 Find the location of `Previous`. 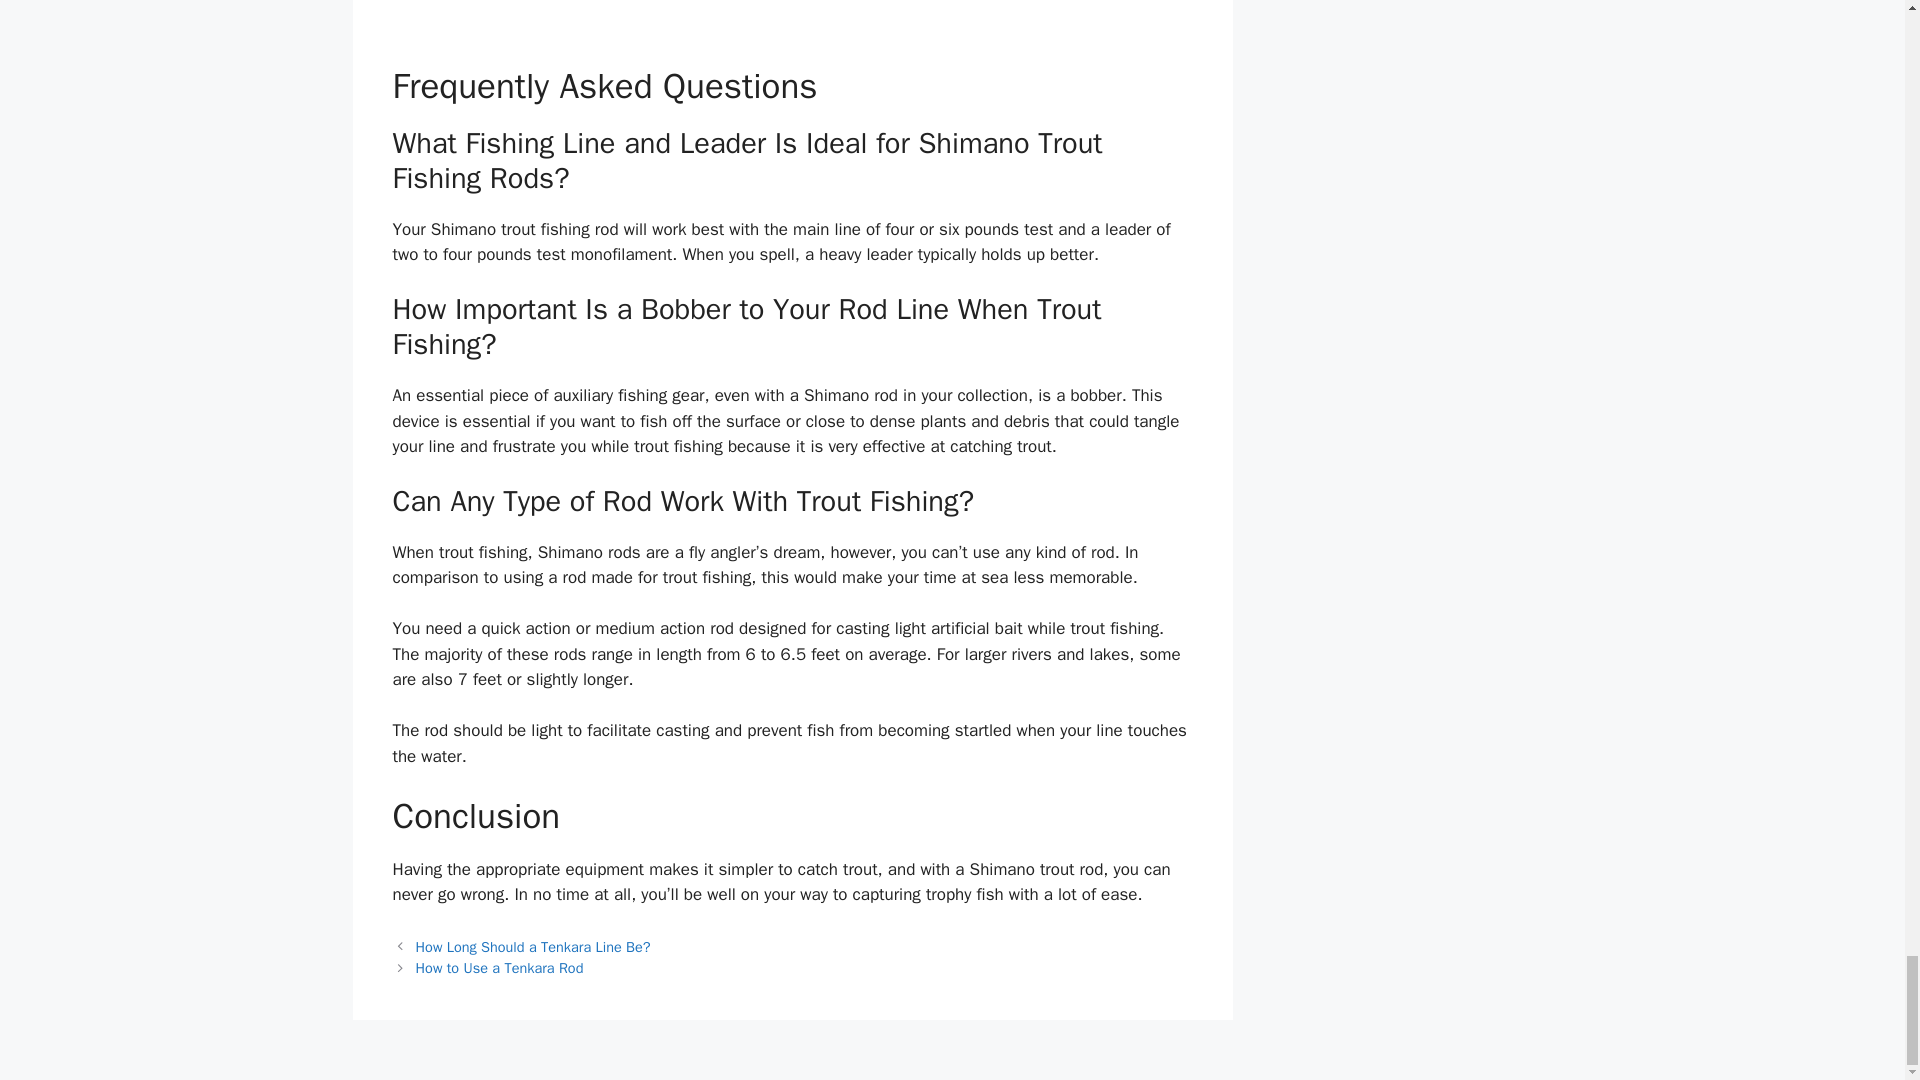

Previous is located at coordinates (533, 946).